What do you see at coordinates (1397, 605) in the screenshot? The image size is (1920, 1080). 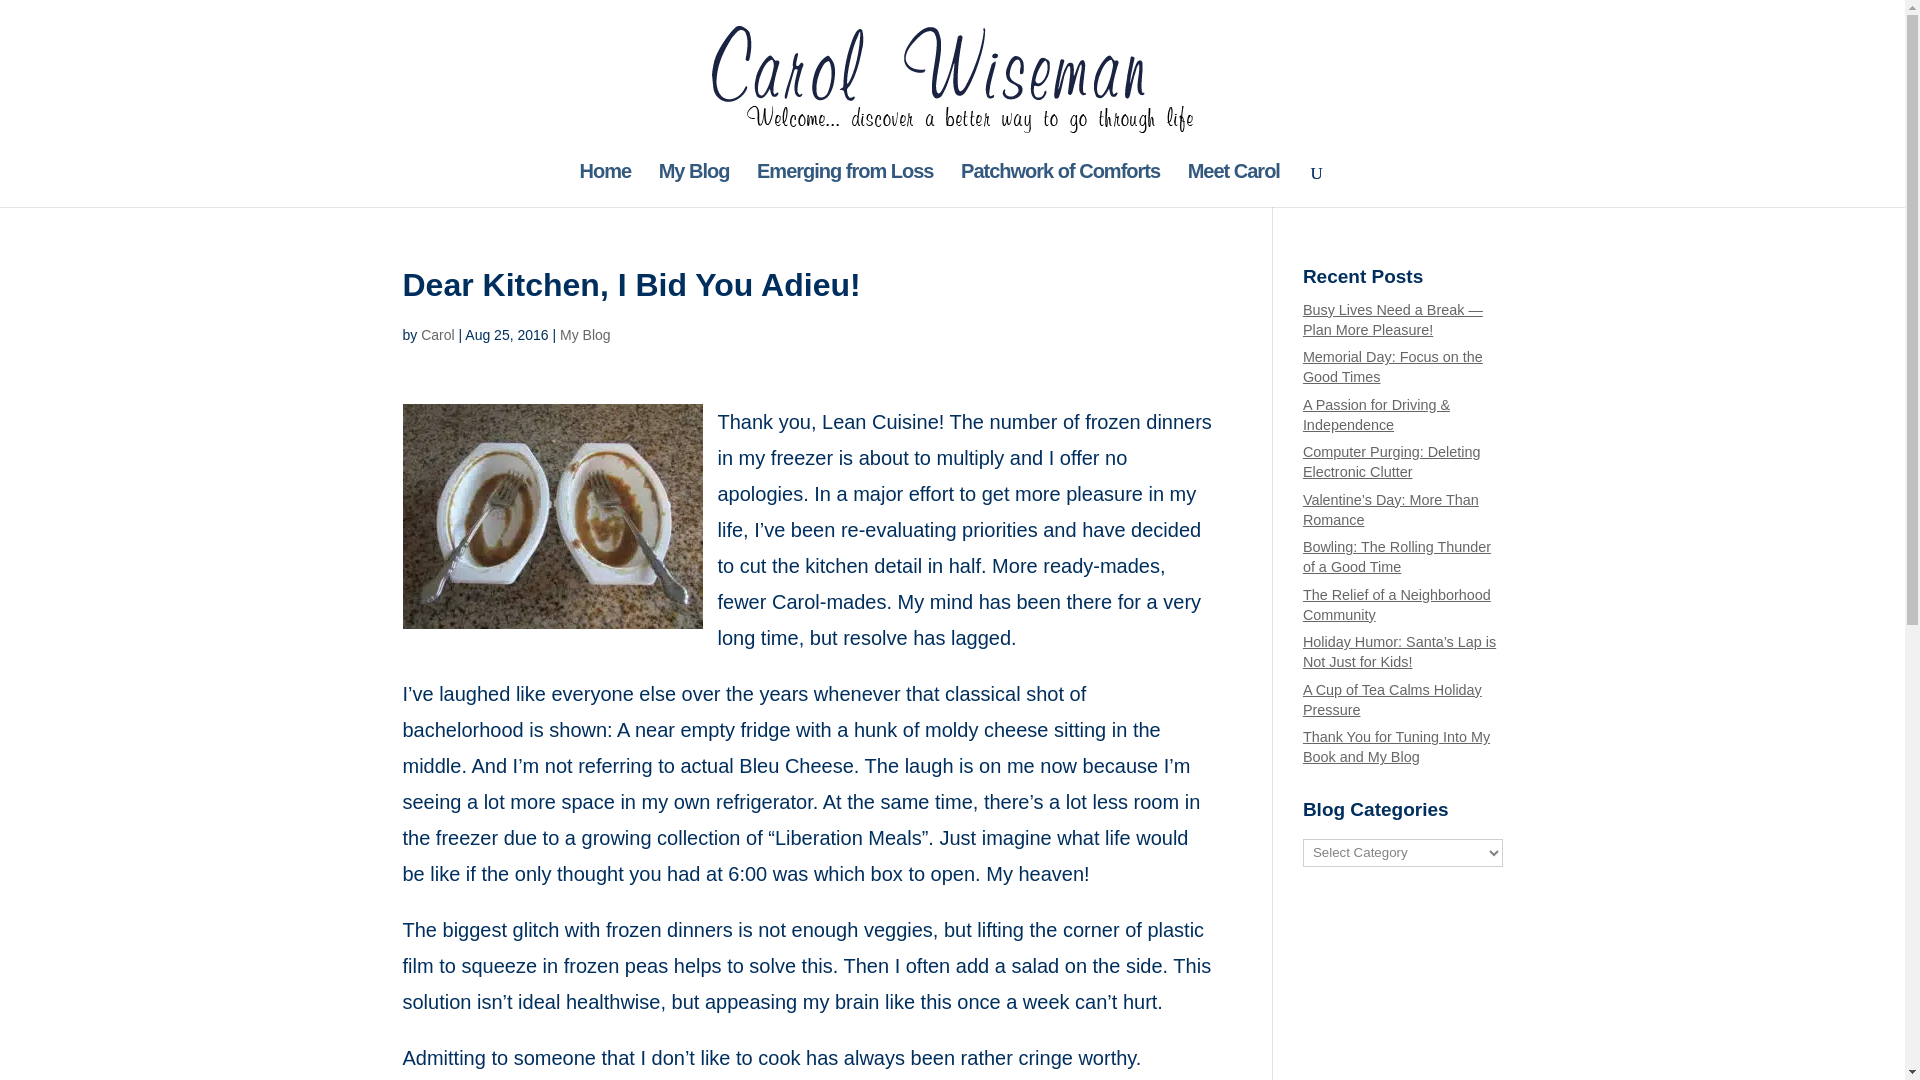 I see `The Relief of a Neighborhood Community` at bounding box center [1397, 605].